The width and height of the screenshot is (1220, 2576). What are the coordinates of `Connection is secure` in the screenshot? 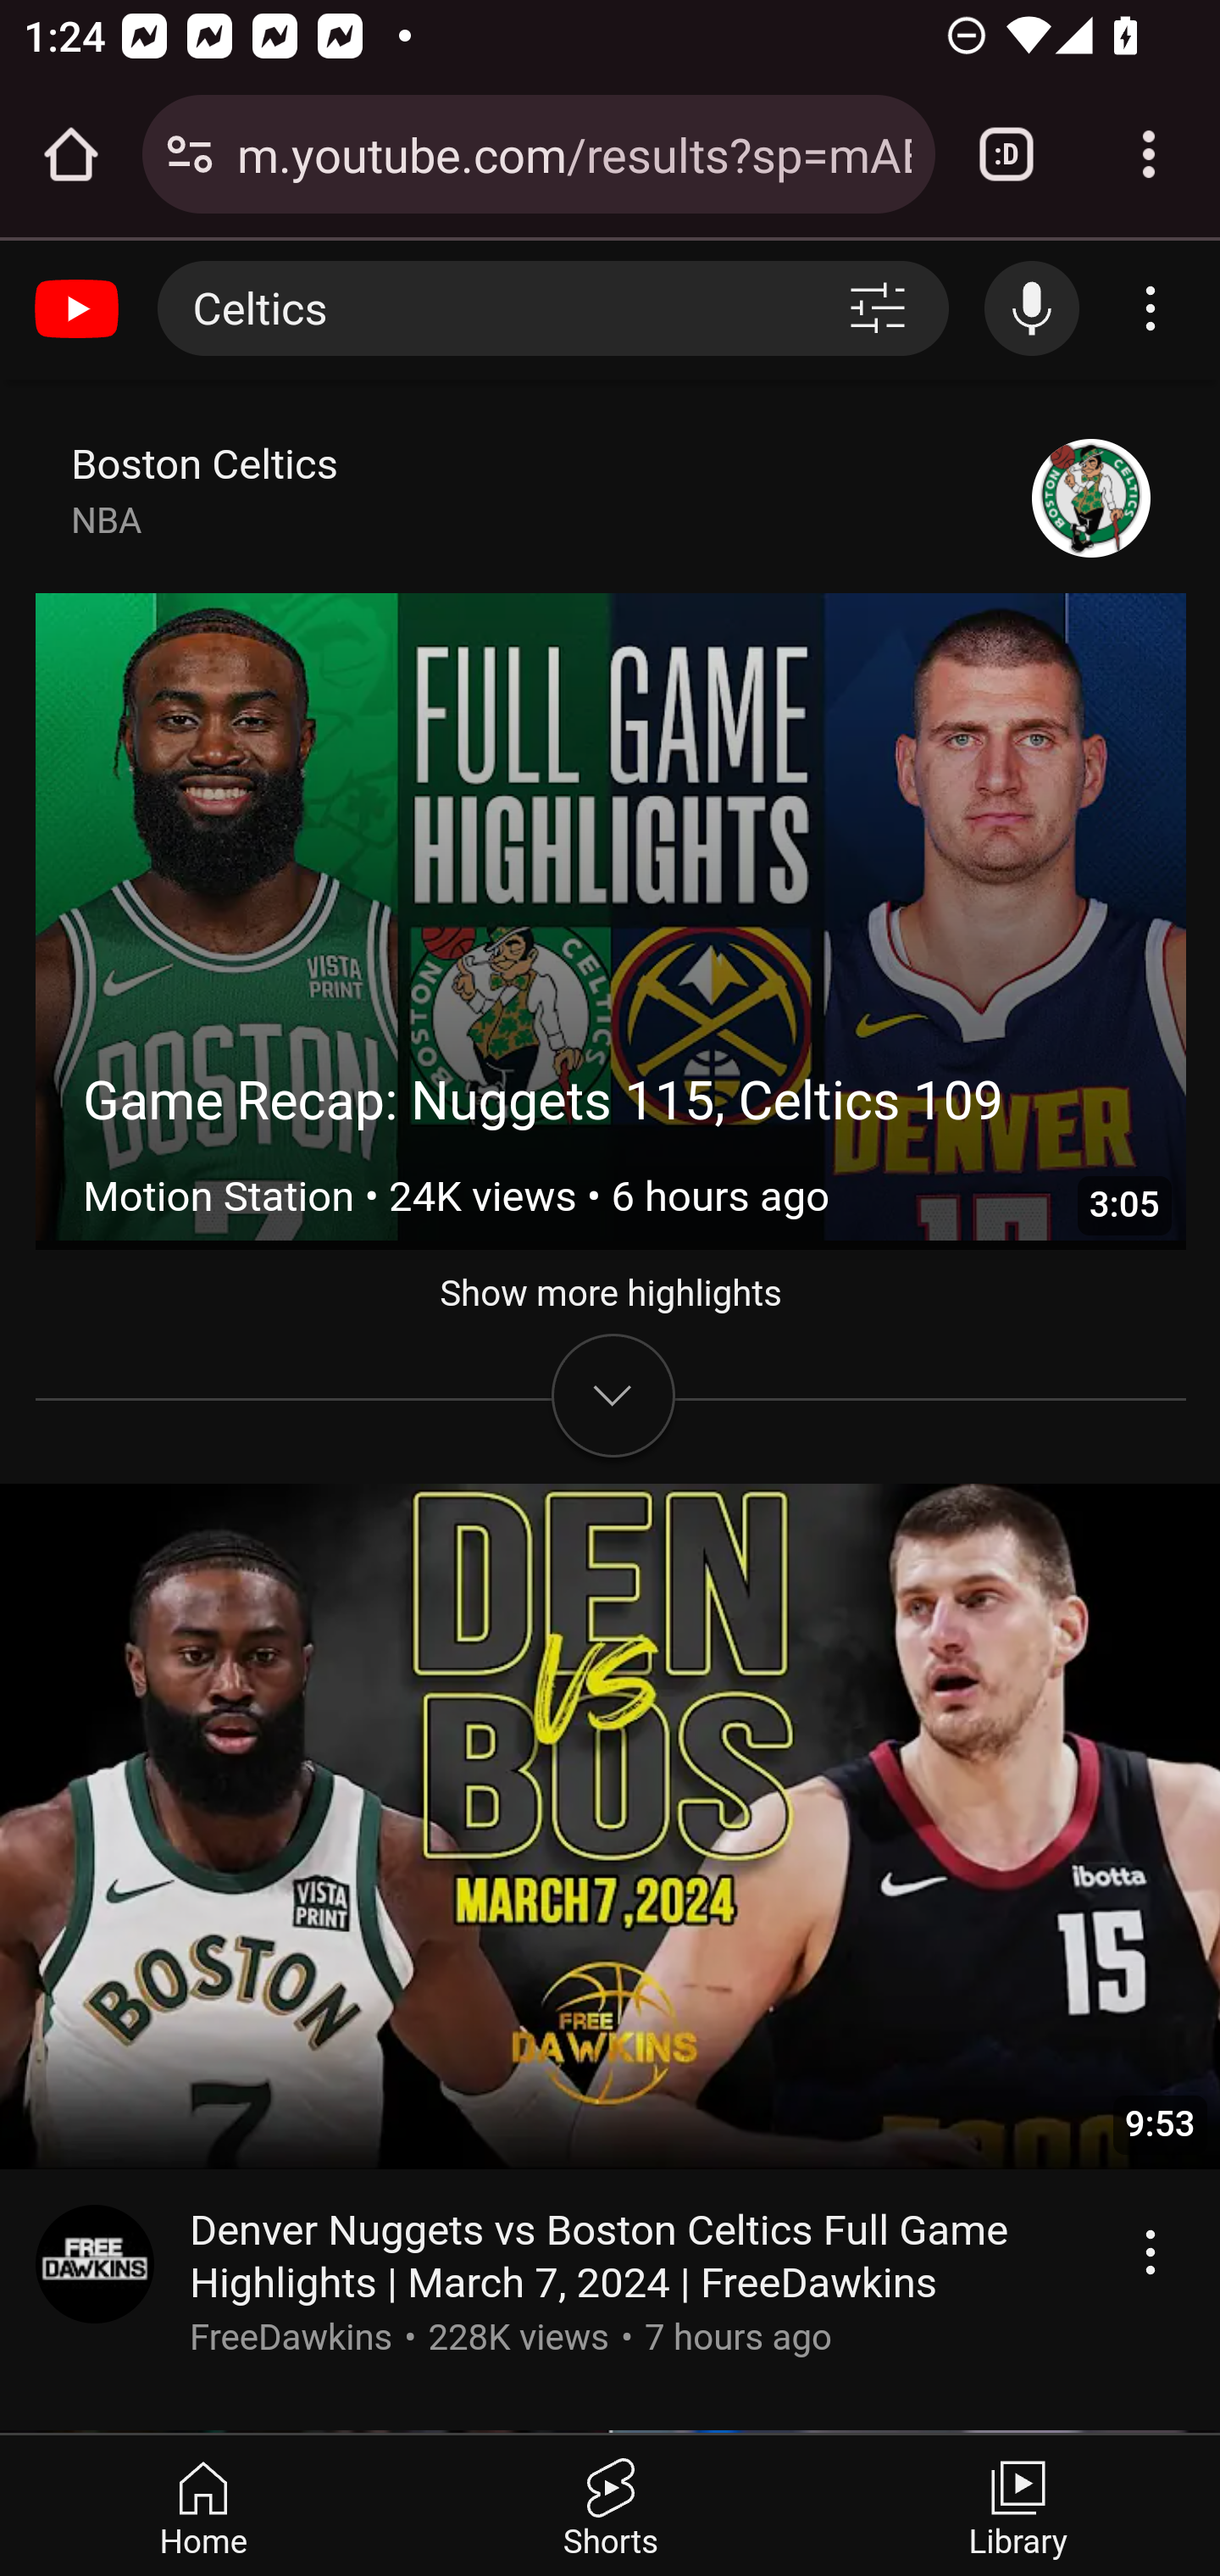 It's located at (190, 154).